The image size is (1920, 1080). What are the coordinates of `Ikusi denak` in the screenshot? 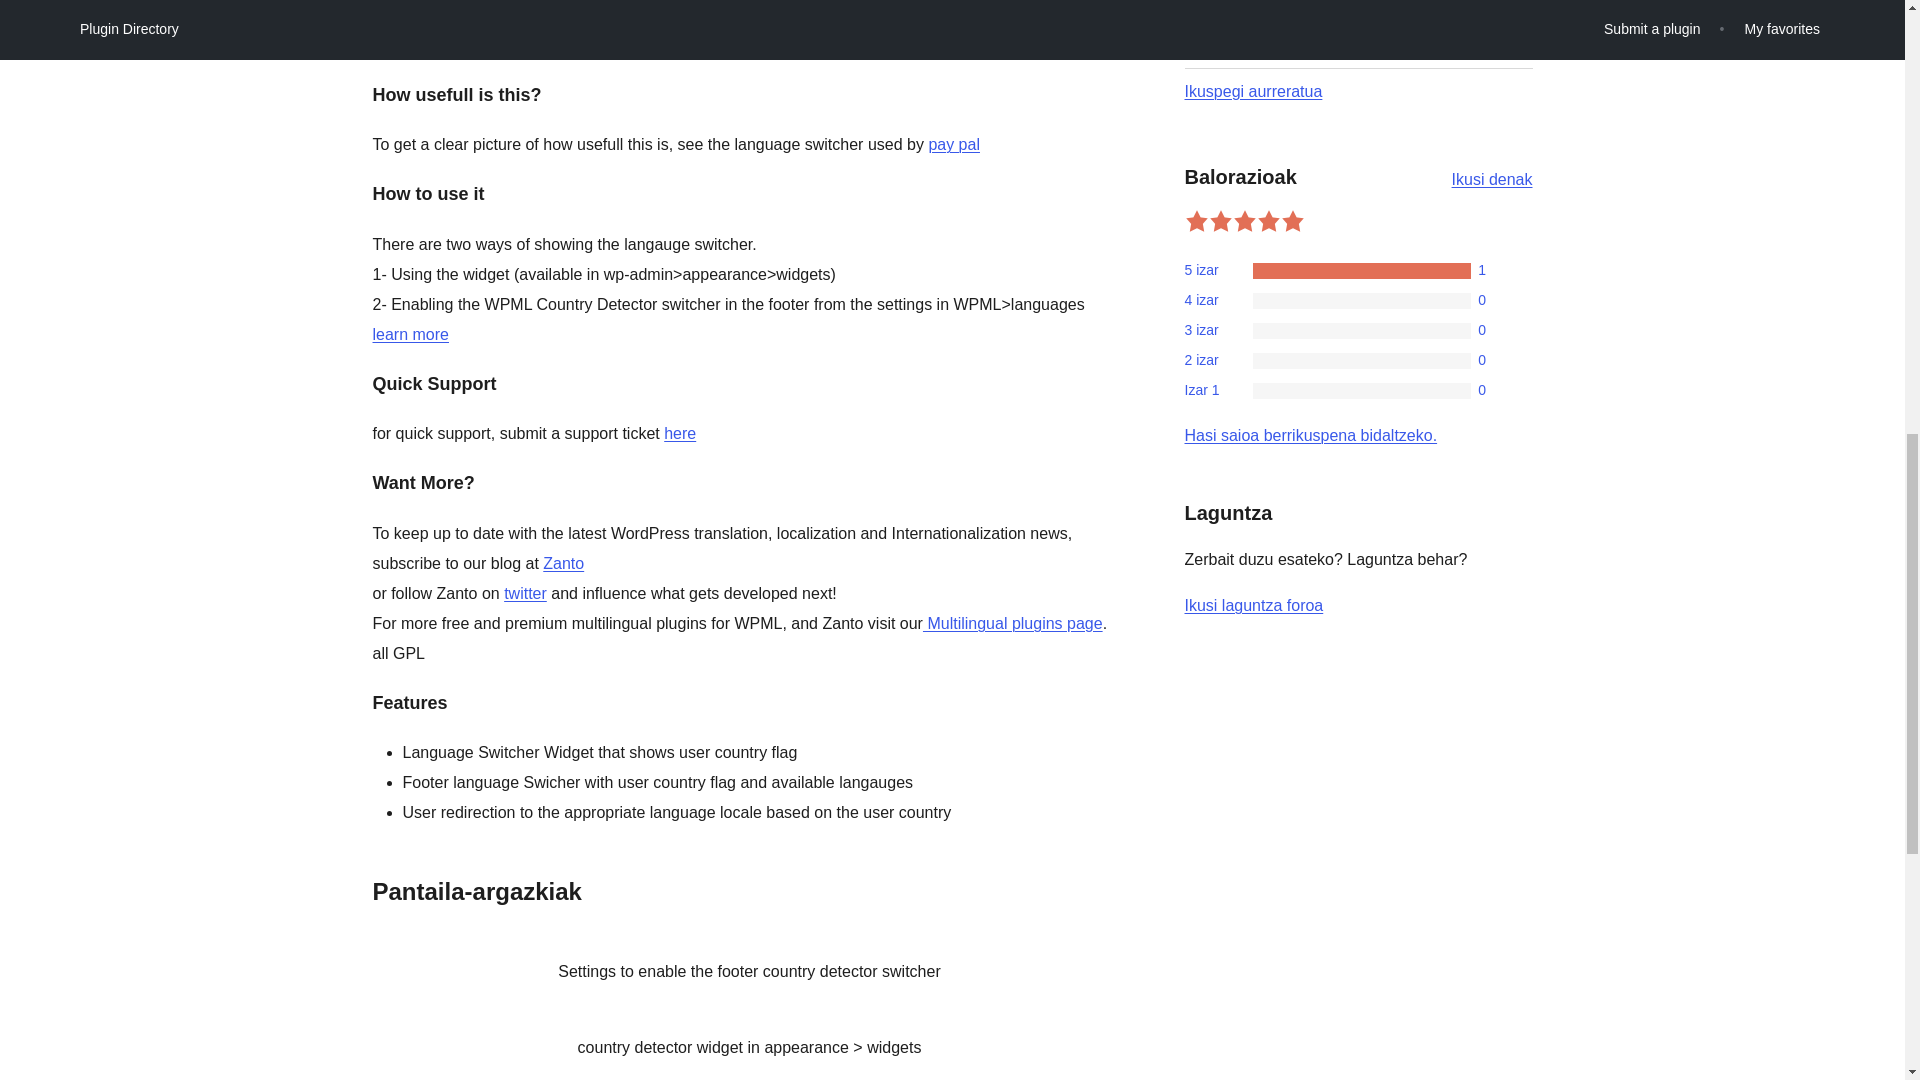 It's located at (525, 593).